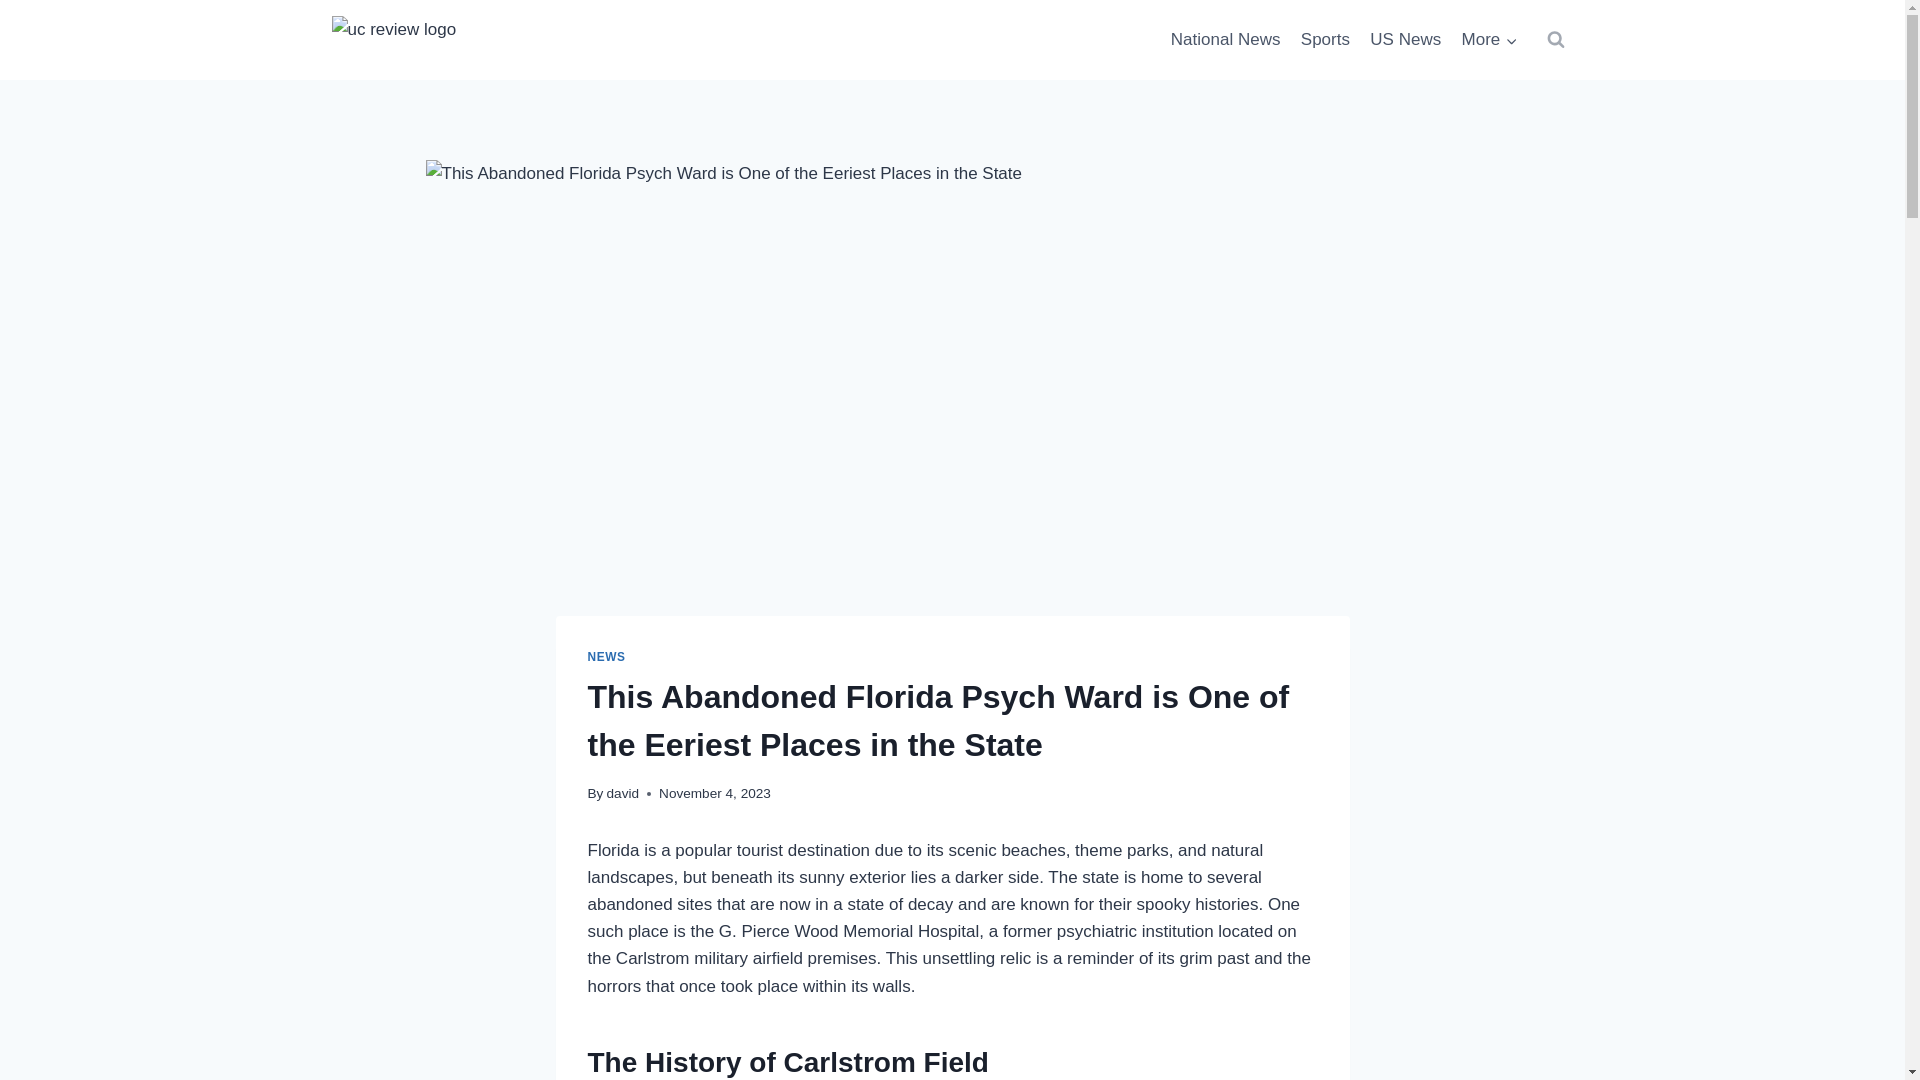 The width and height of the screenshot is (1920, 1080). What do you see at coordinates (1405, 40) in the screenshot?
I see `US News` at bounding box center [1405, 40].